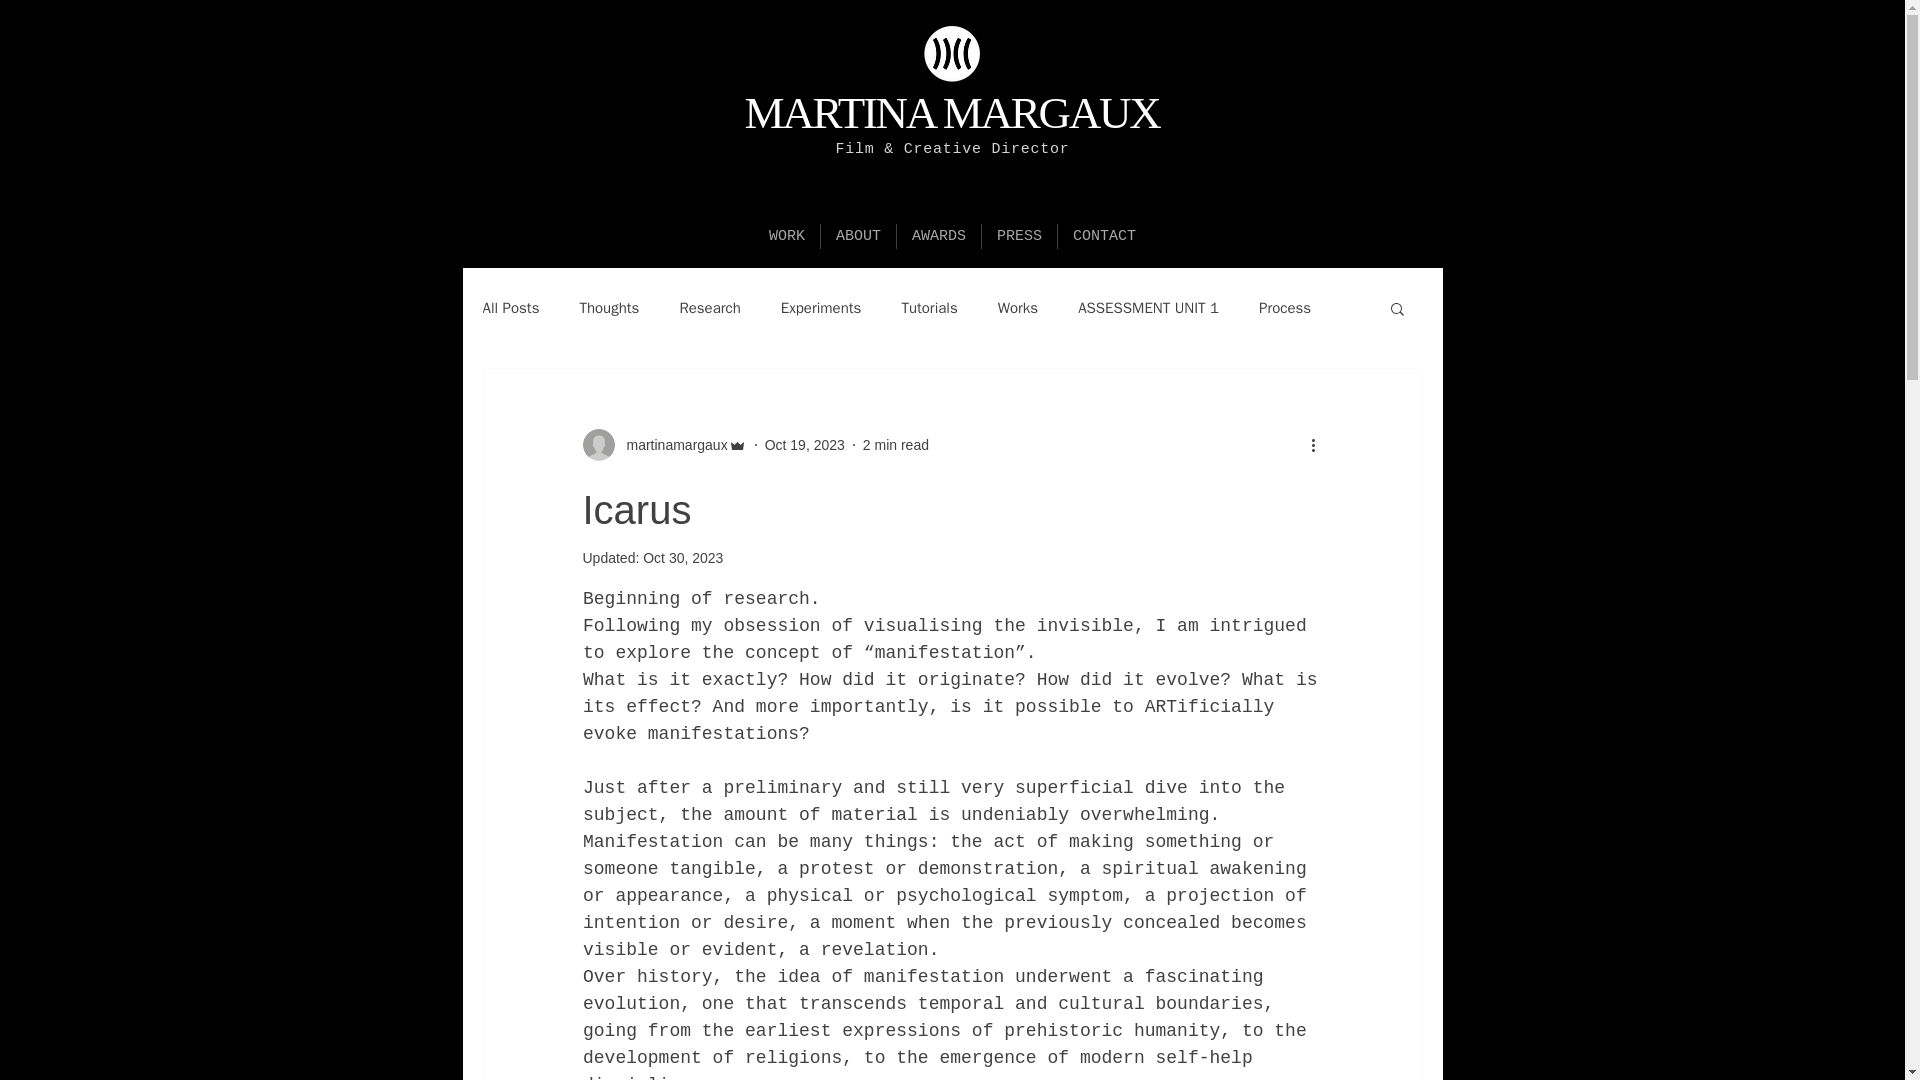  What do you see at coordinates (609, 308) in the screenshot?
I see `Thoughts` at bounding box center [609, 308].